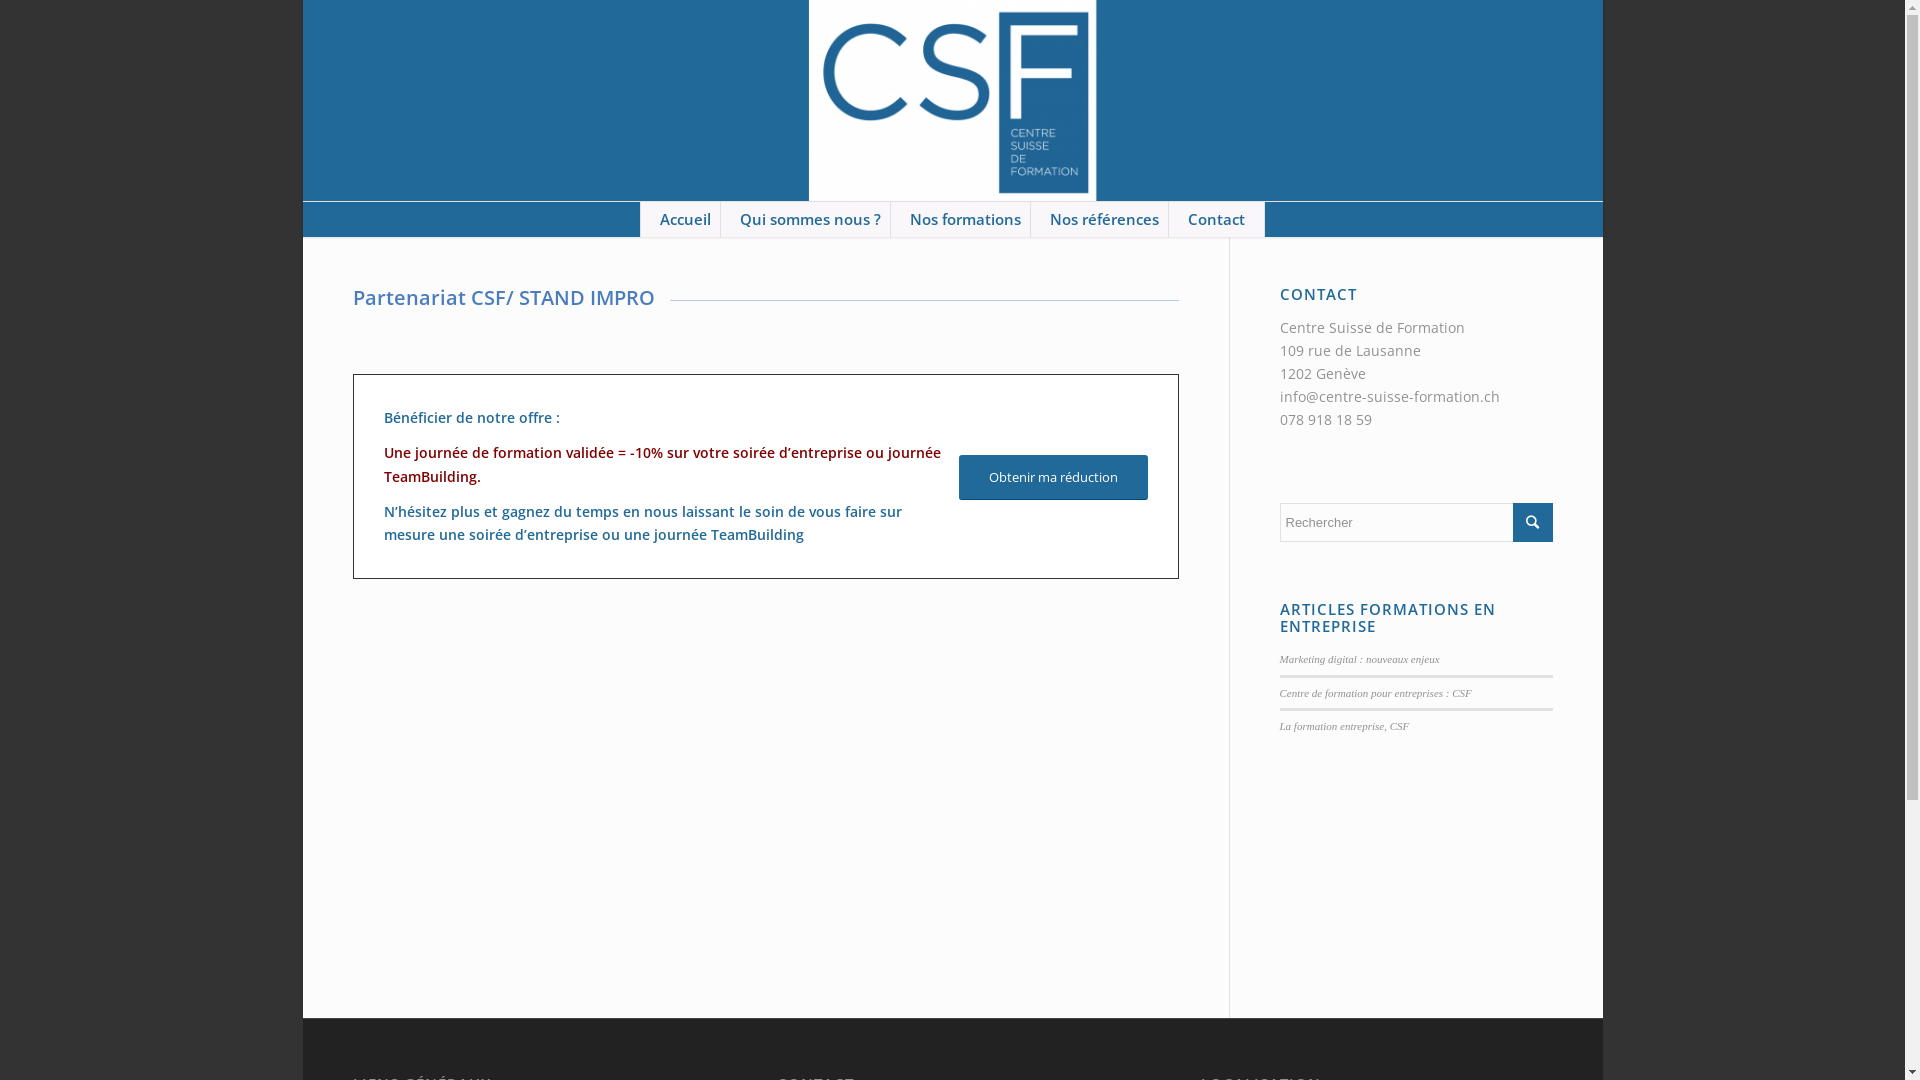  What do you see at coordinates (1376, 693) in the screenshot?
I see `Centre de formation pour entreprises : CSF` at bounding box center [1376, 693].